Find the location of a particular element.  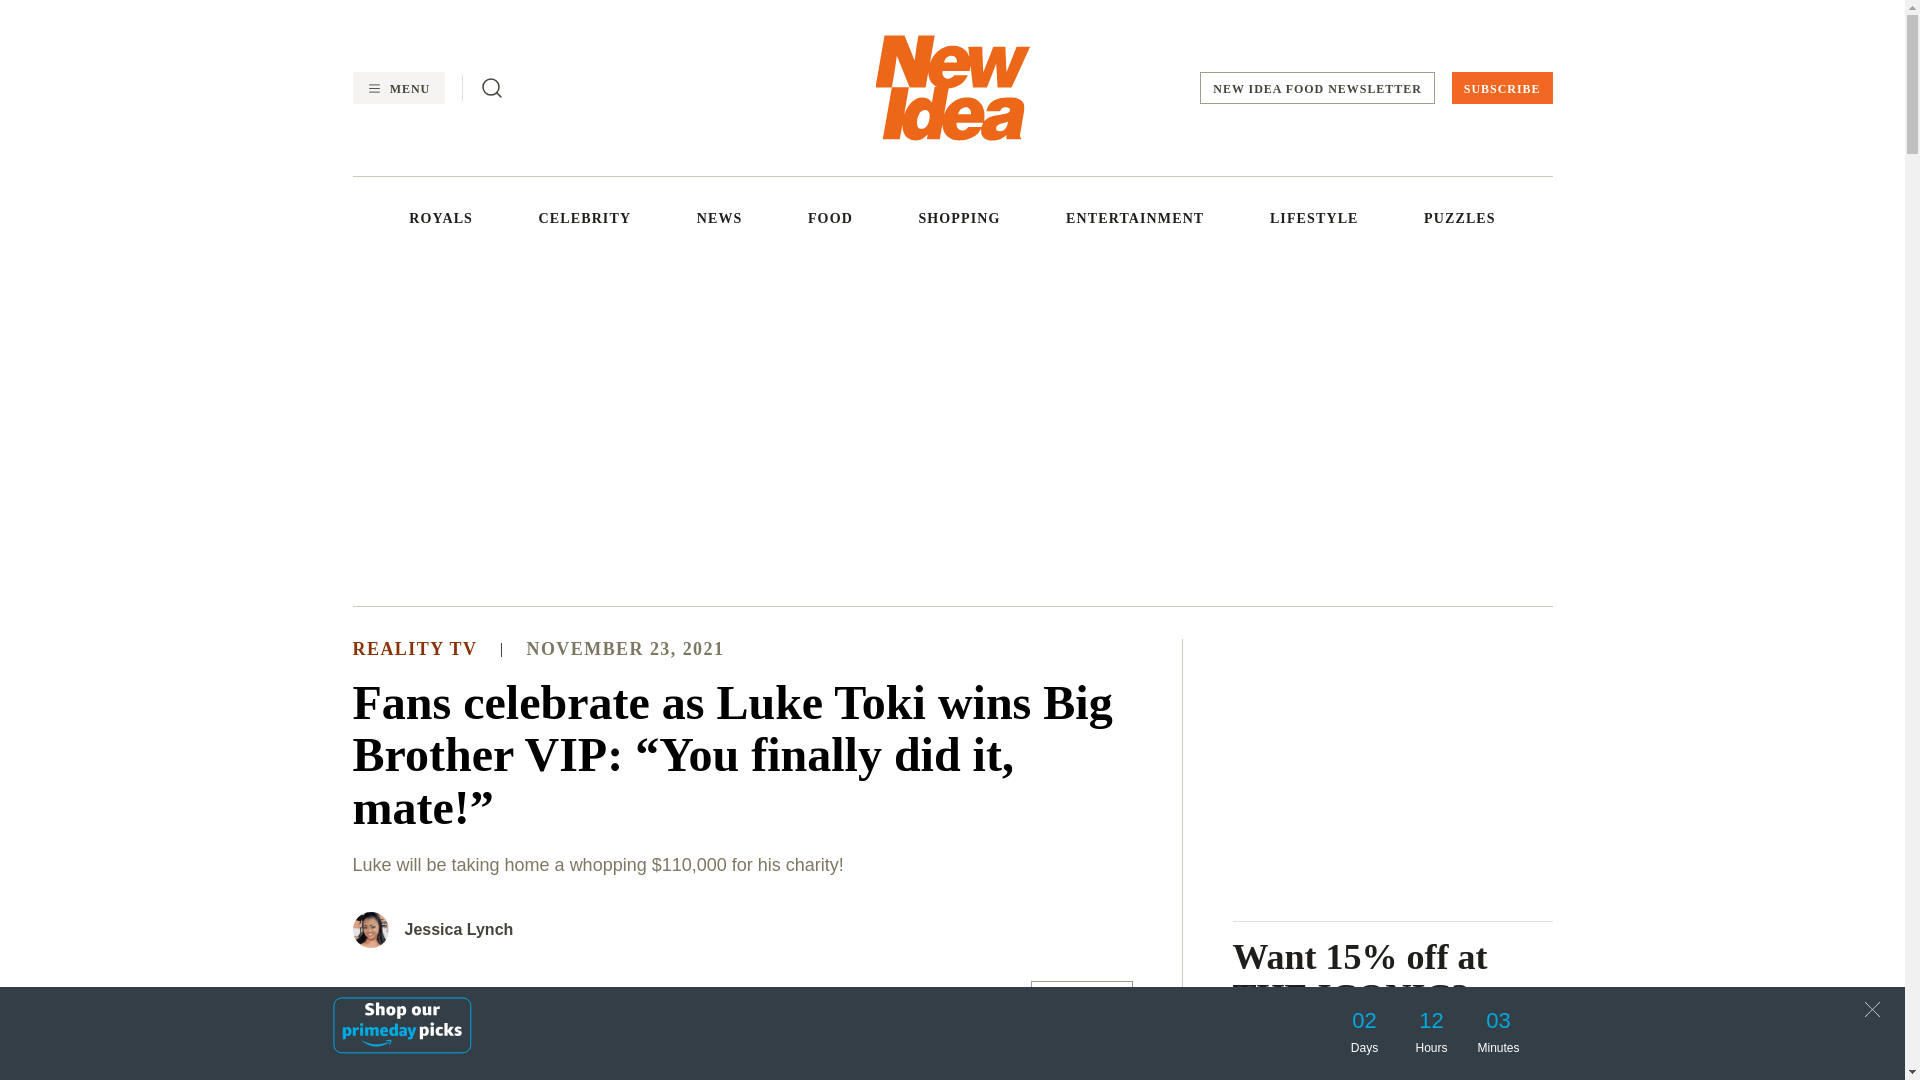

ENTERTAINMENT is located at coordinates (1134, 218).